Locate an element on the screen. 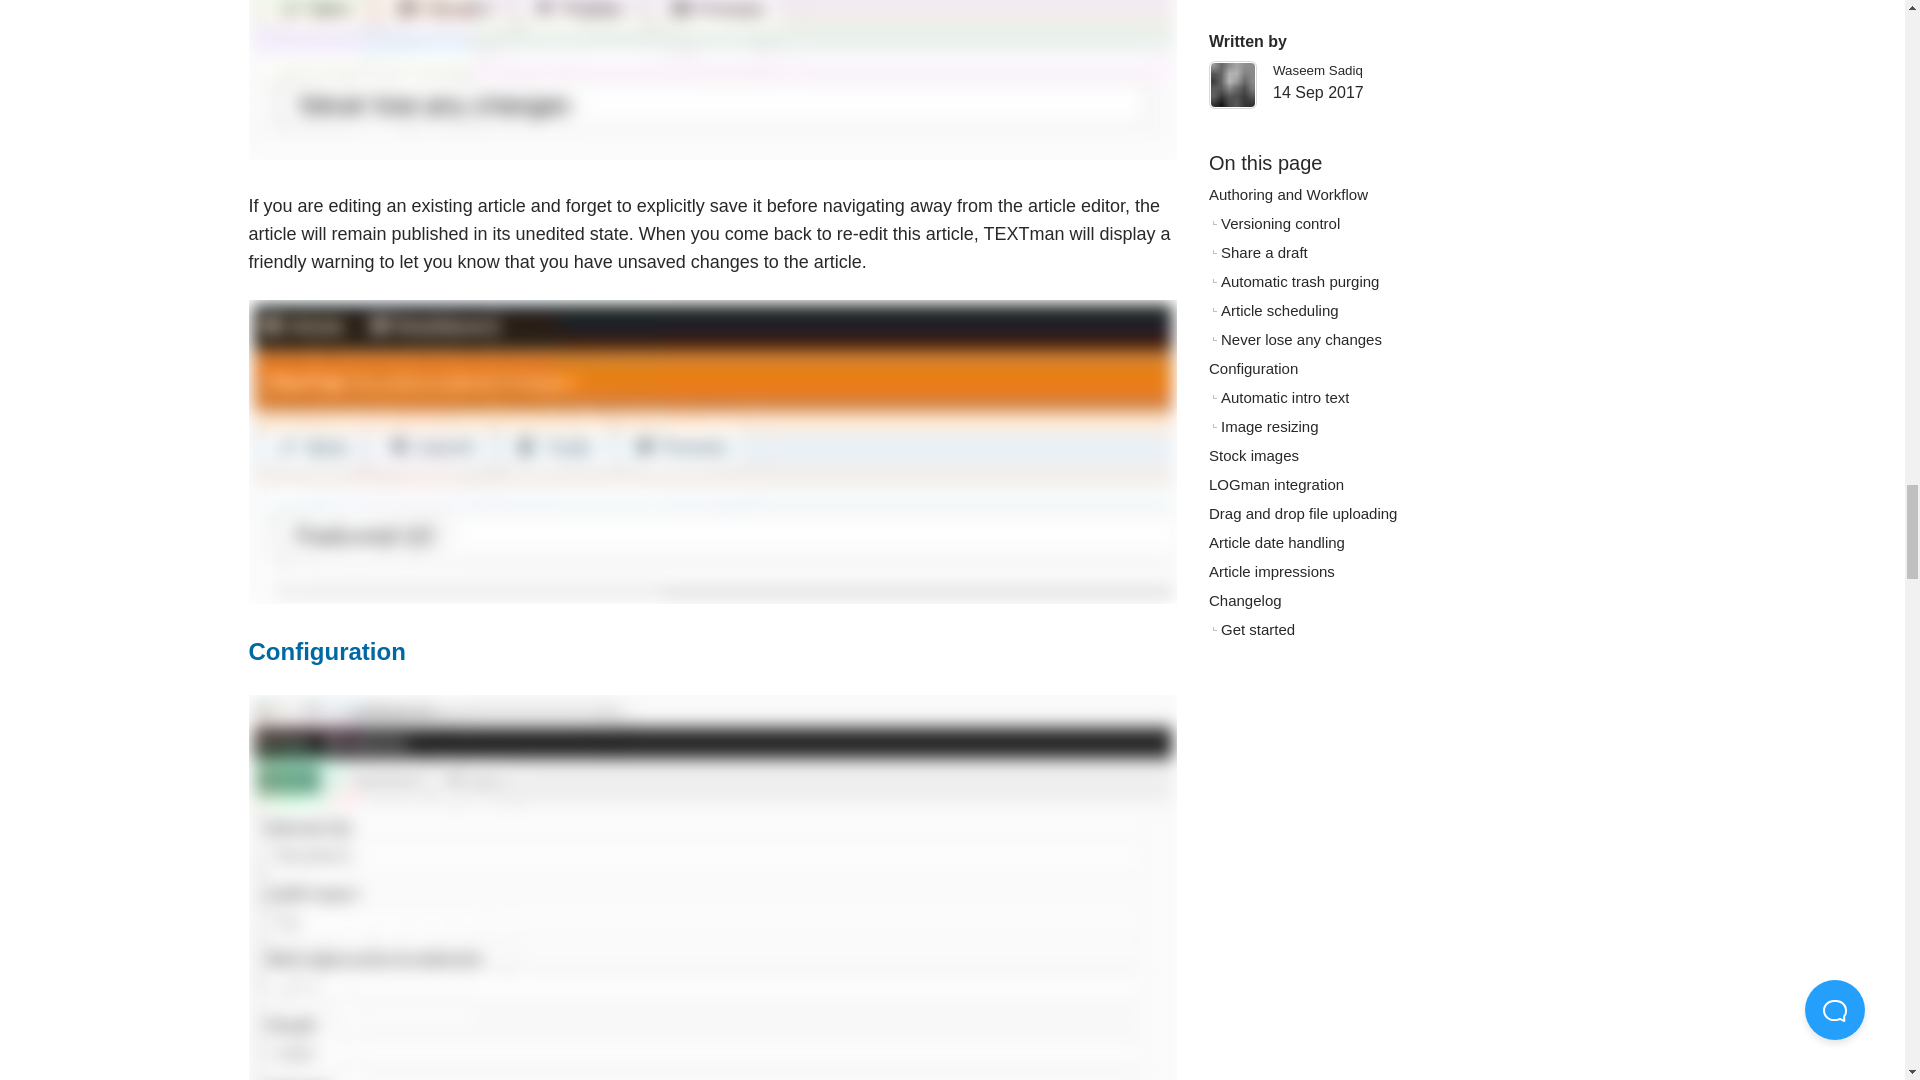 The height and width of the screenshot is (1080, 1920). Configuration is located at coordinates (326, 652).